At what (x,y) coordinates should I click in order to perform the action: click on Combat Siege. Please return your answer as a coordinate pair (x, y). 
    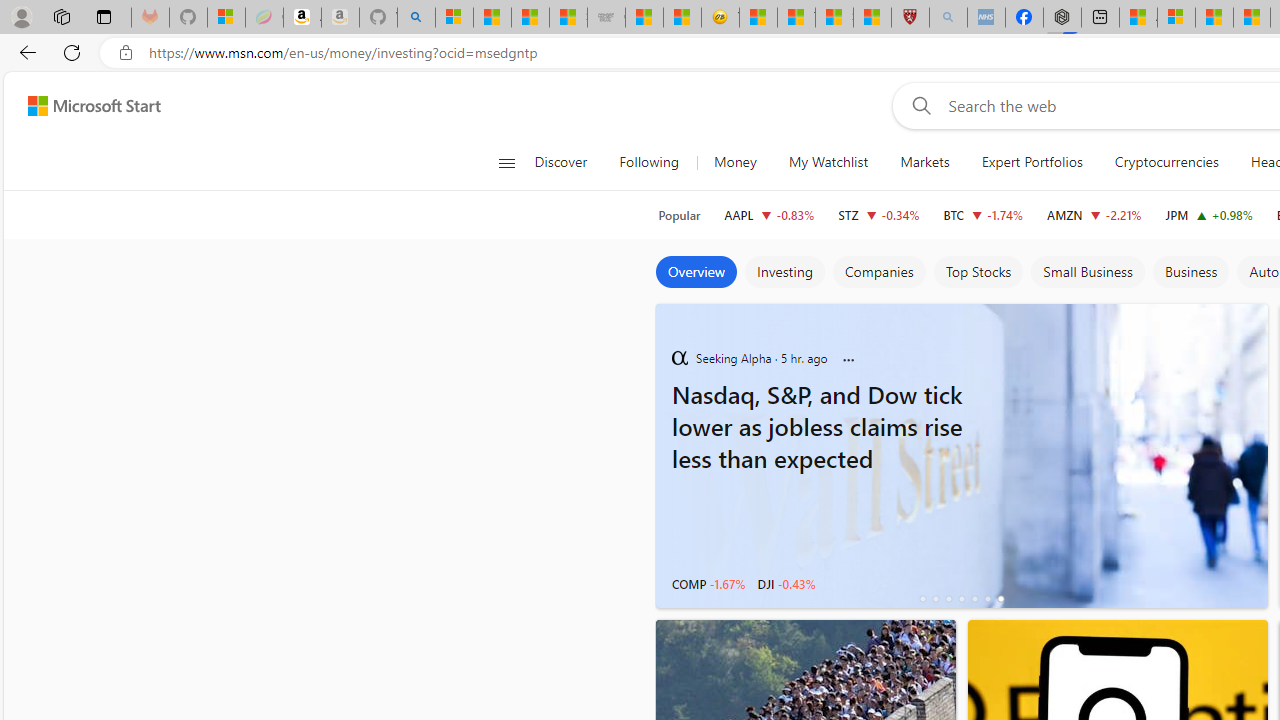
    Looking at the image, I should click on (606, 18).